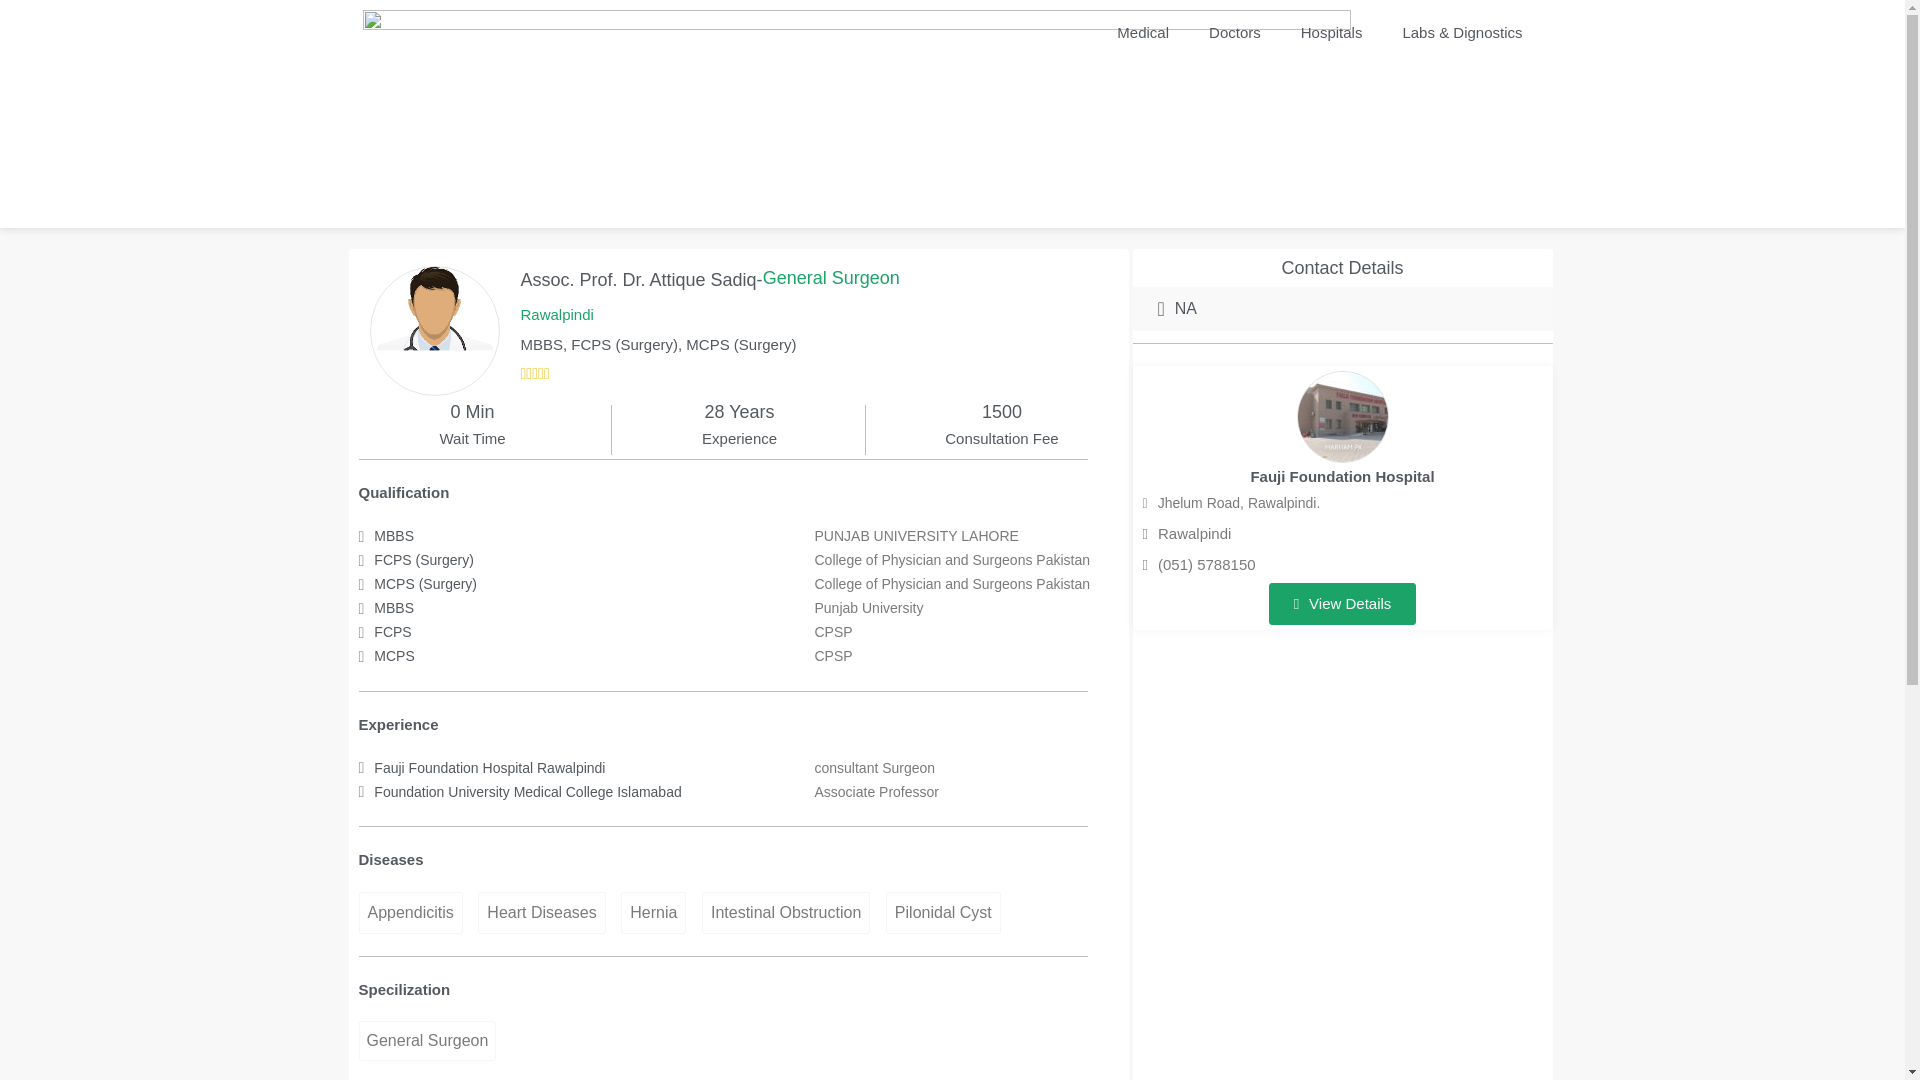 Image resolution: width=1920 pixels, height=1080 pixels. Describe the element at coordinates (410, 913) in the screenshot. I see `Appendicitis` at that location.